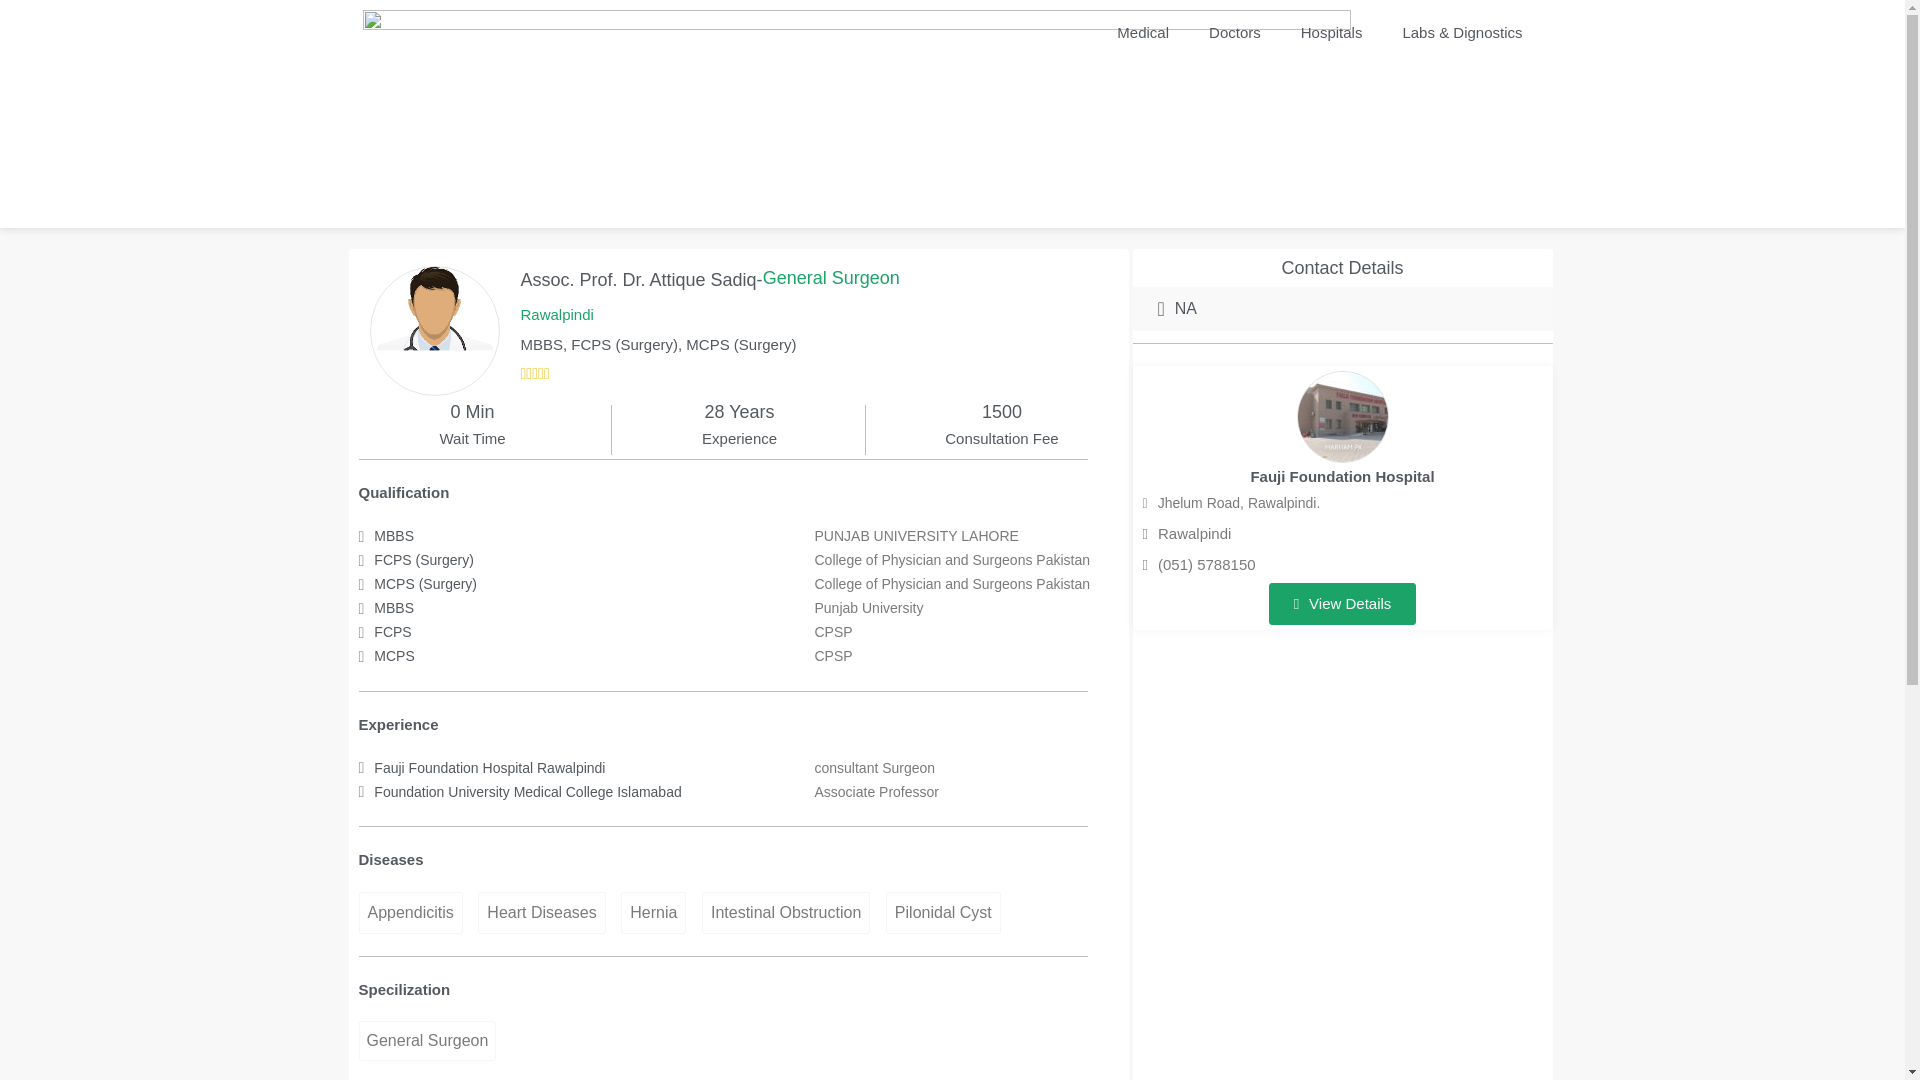 Image resolution: width=1920 pixels, height=1080 pixels. Describe the element at coordinates (410, 913) in the screenshot. I see `Appendicitis` at that location.